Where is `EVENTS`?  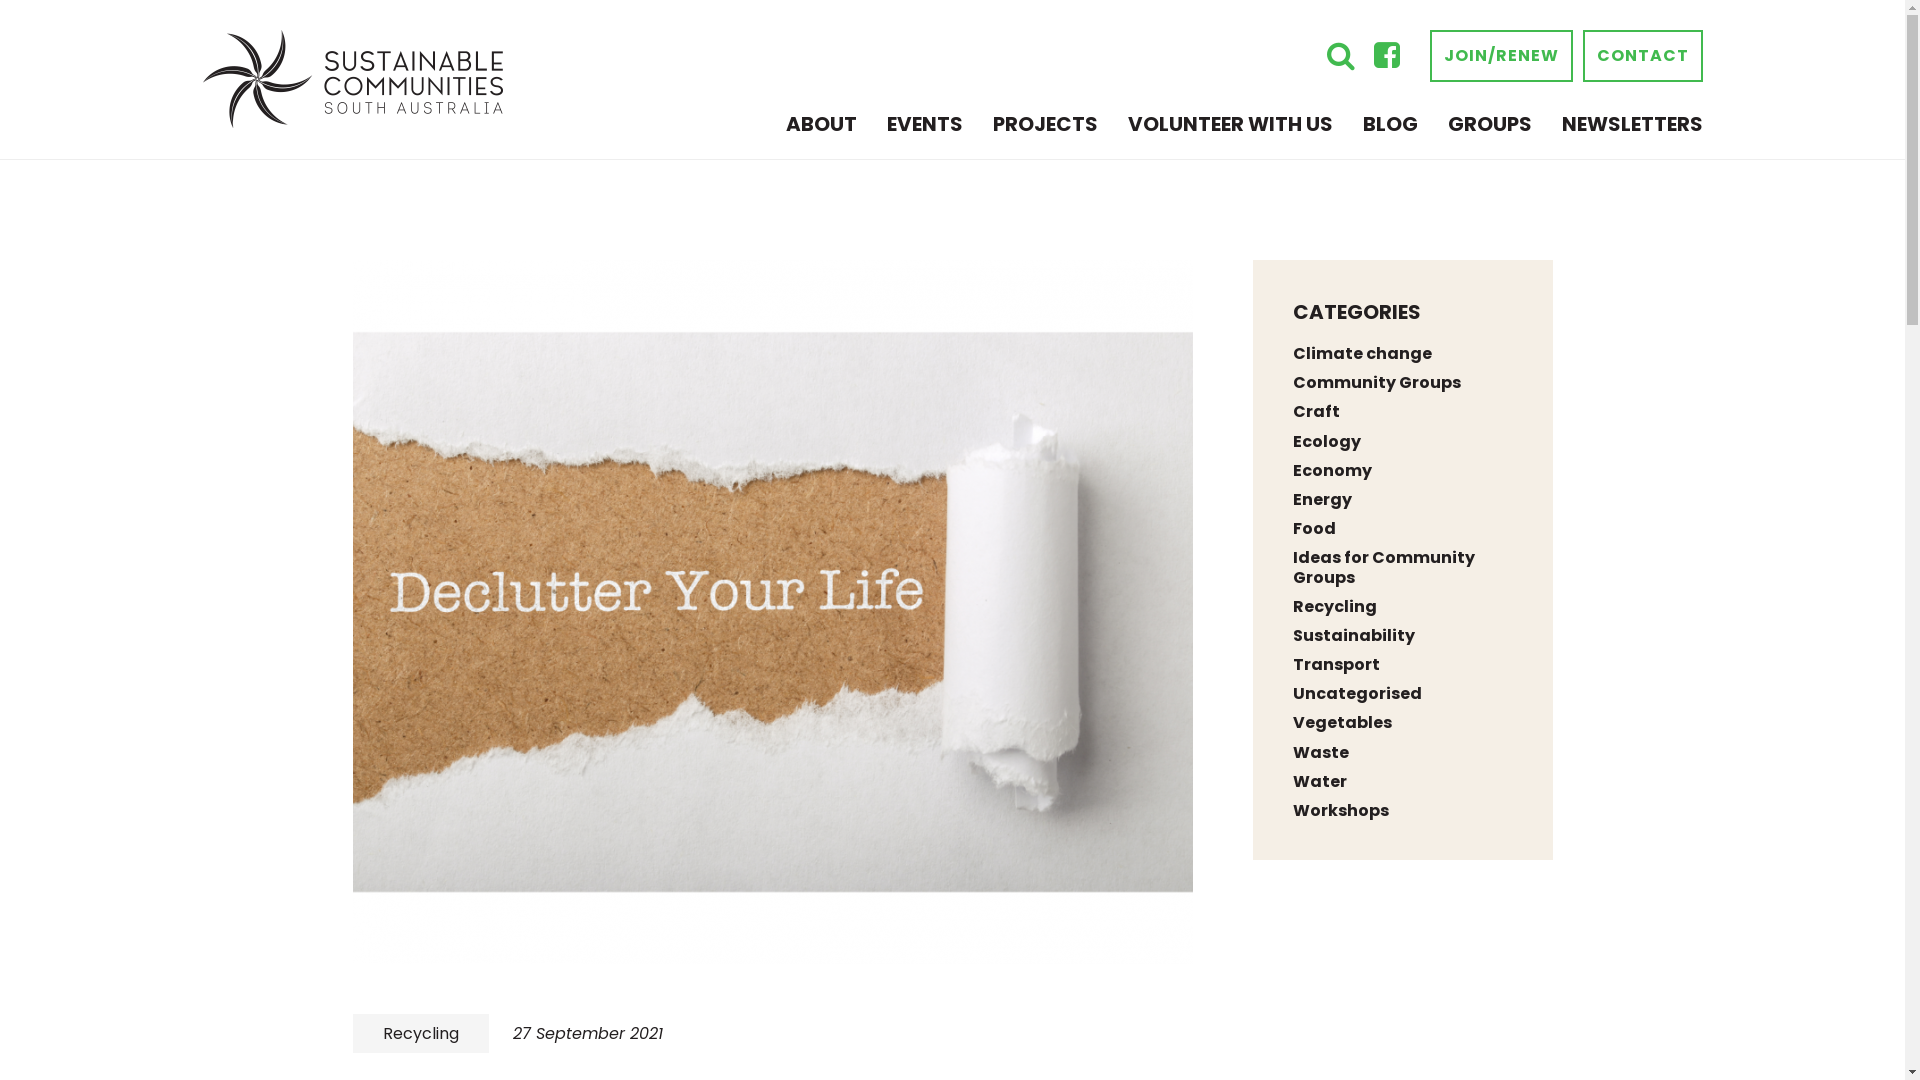 EVENTS is located at coordinates (924, 124).